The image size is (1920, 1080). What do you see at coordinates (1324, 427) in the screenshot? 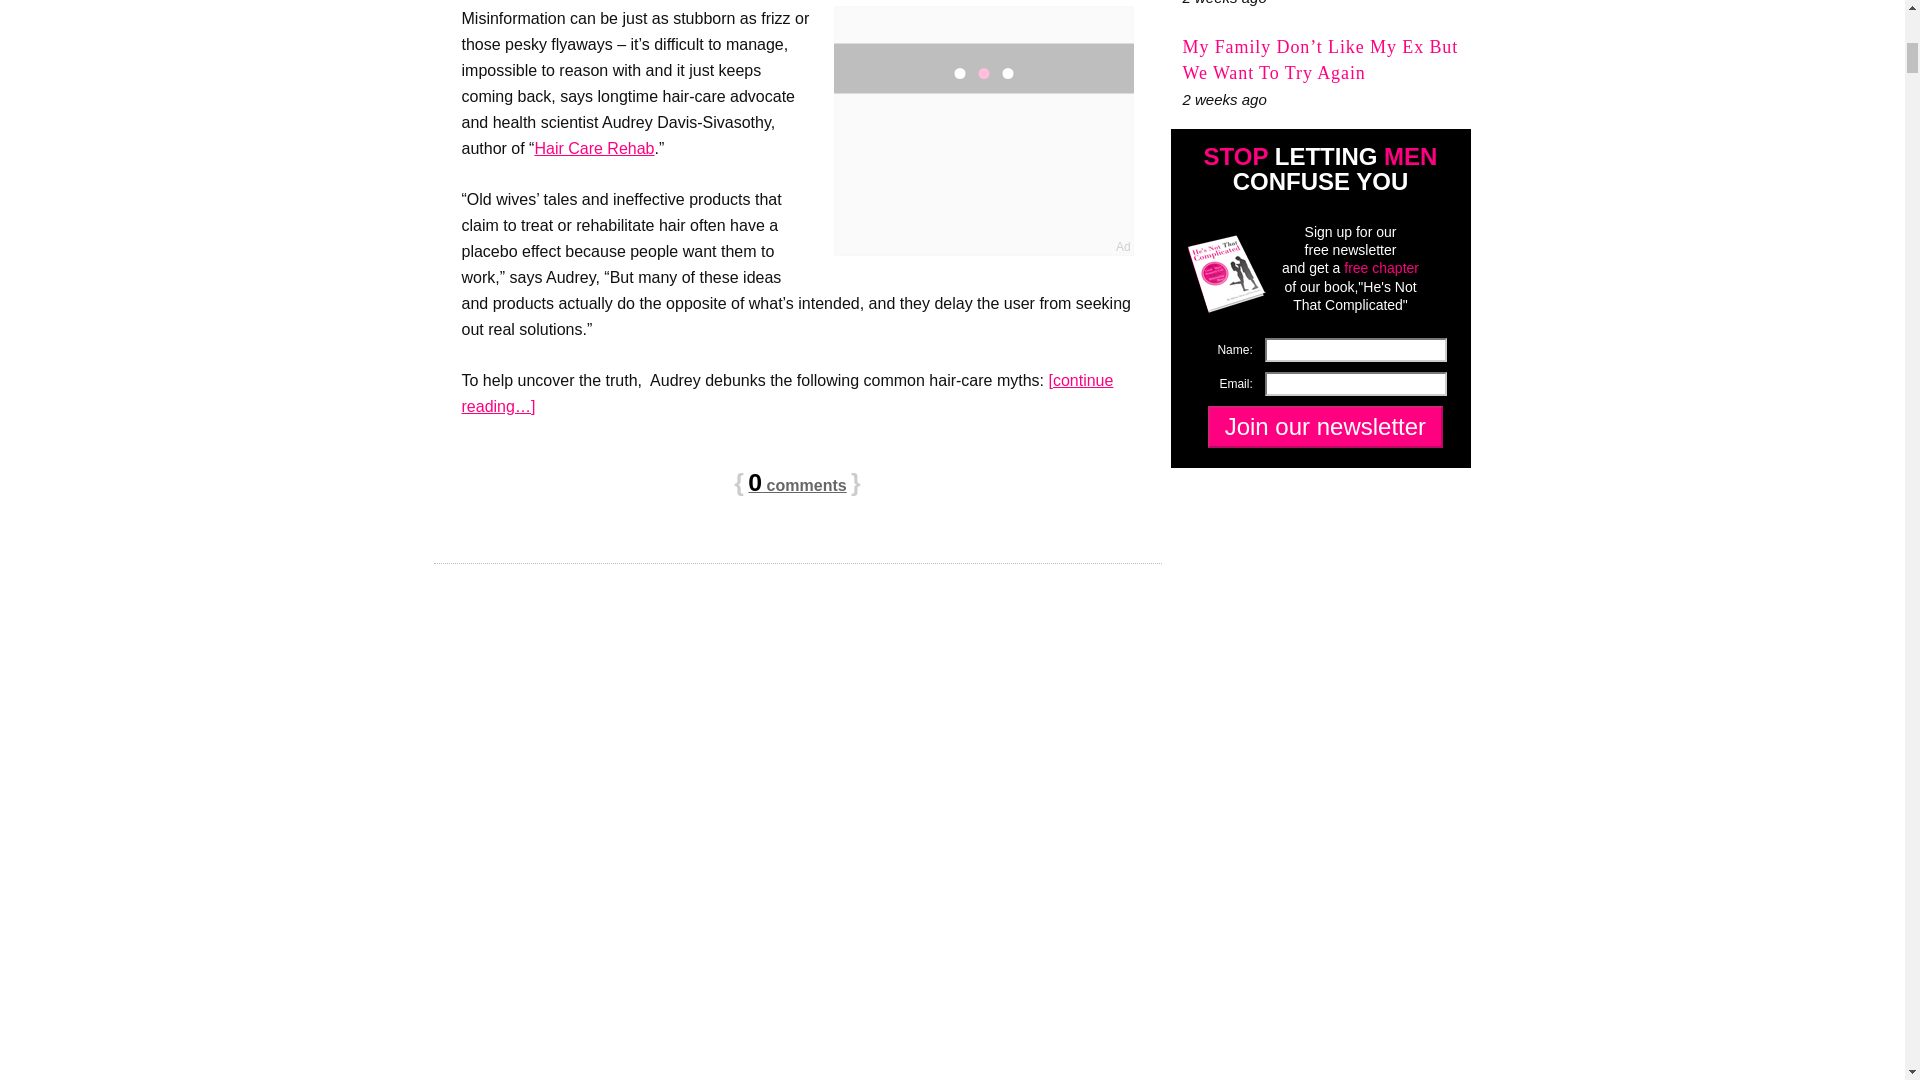
I see `Join our newsletter` at bounding box center [1324, 427].